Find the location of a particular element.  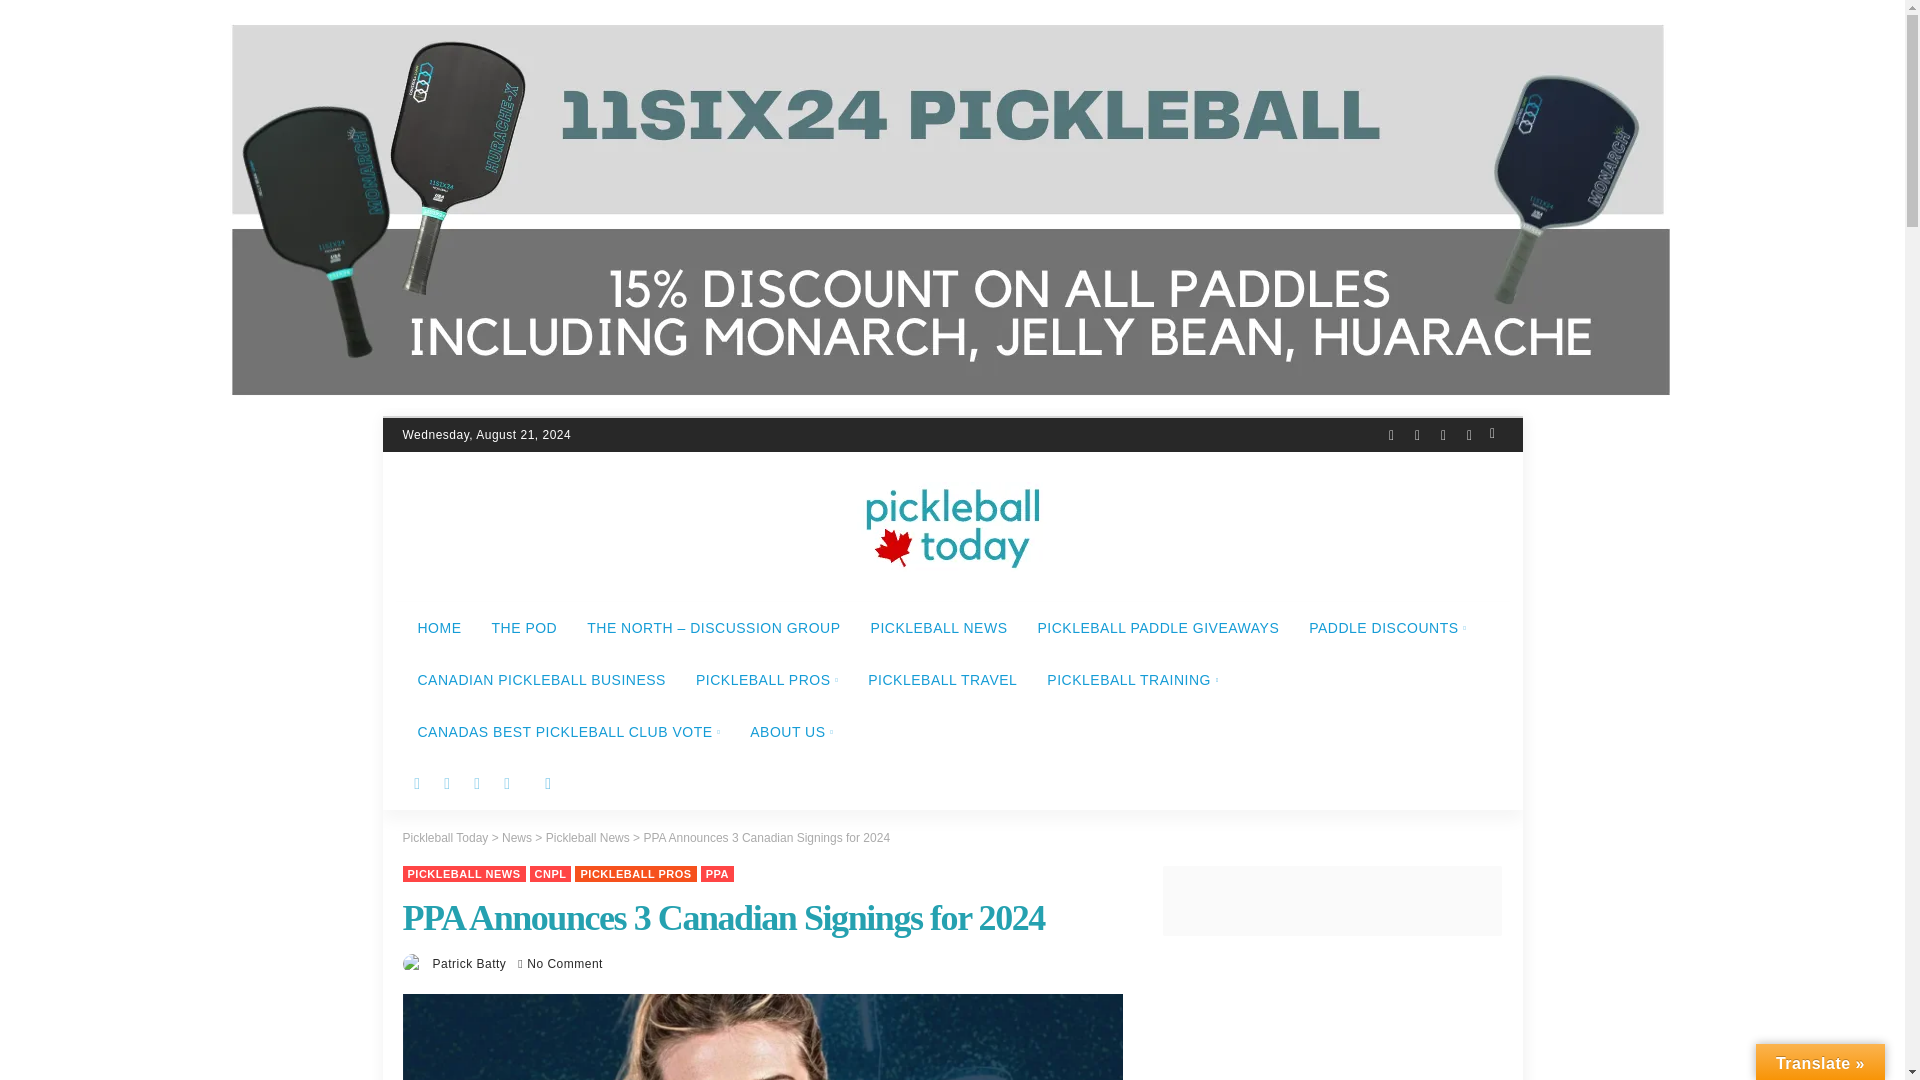

PICKLEBALL PROS is located at coordinates (766, 680).